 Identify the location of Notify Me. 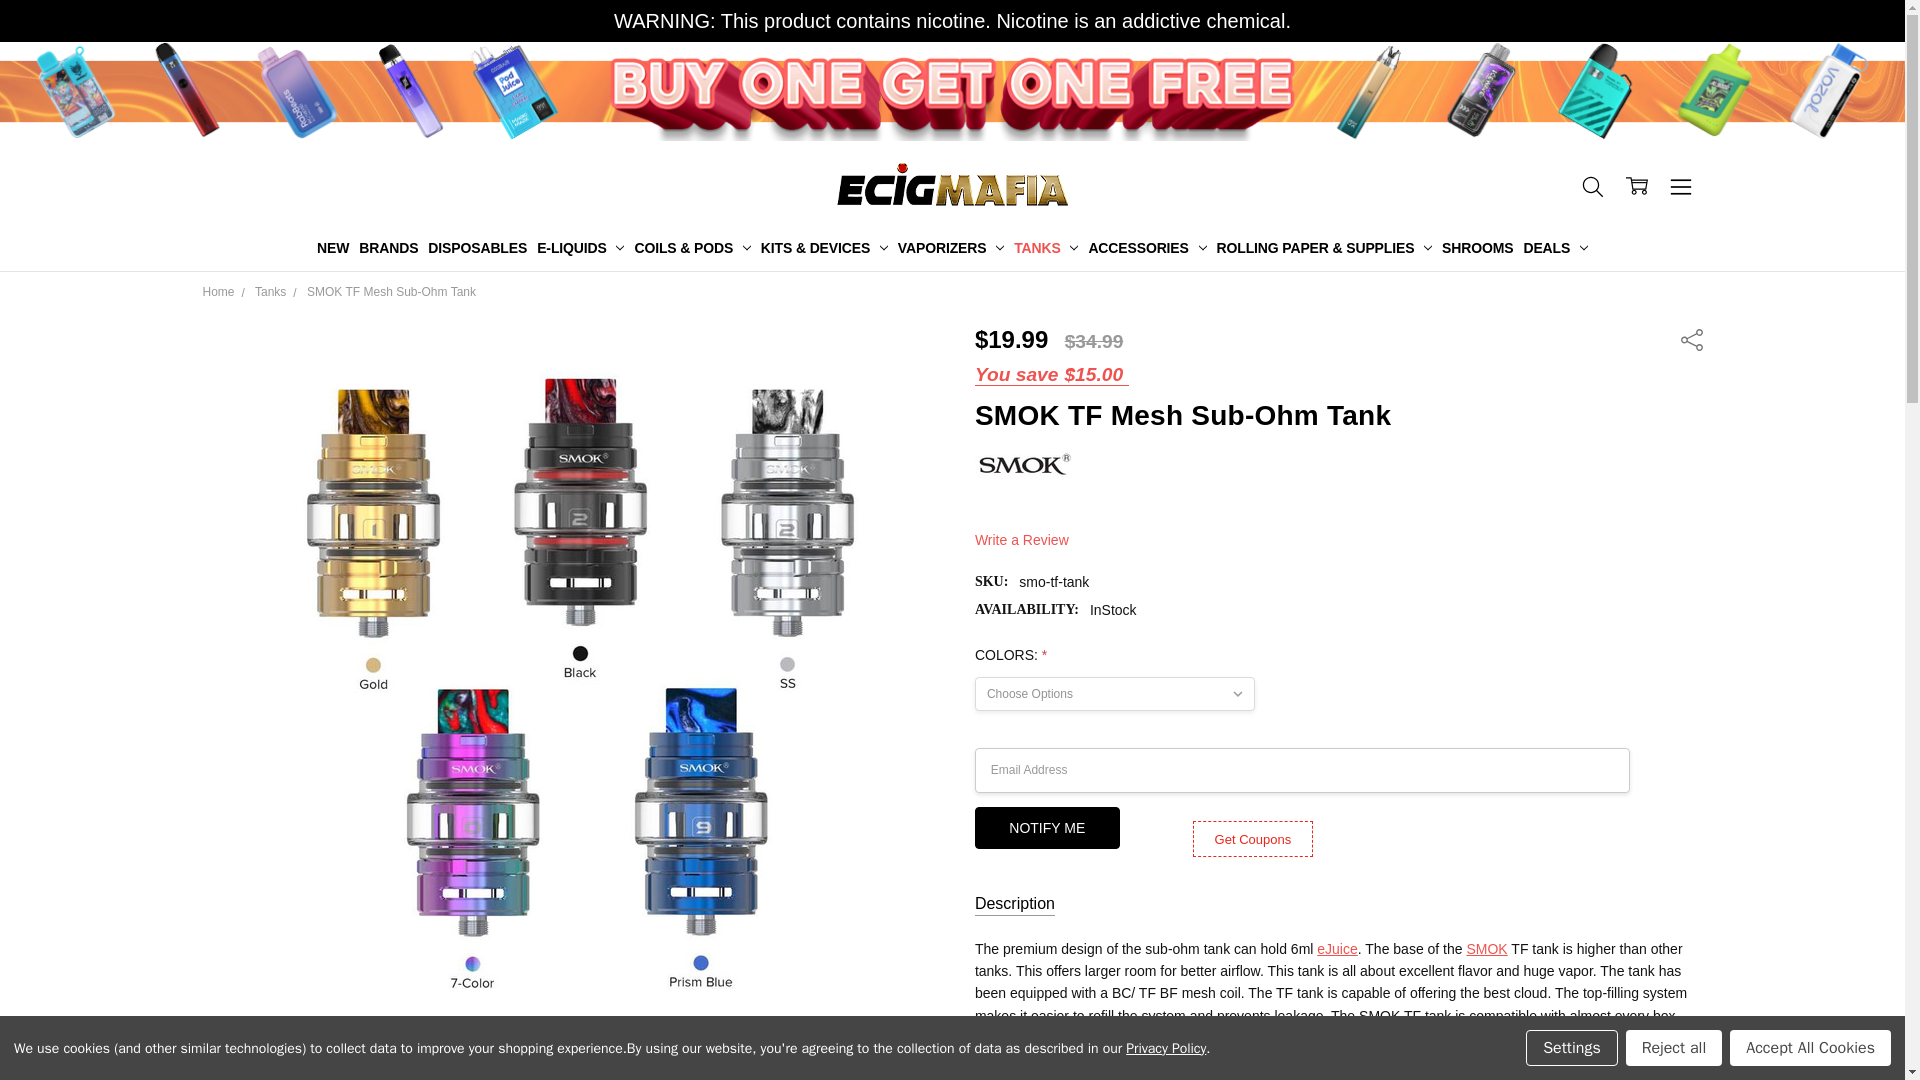
(1047, 827).